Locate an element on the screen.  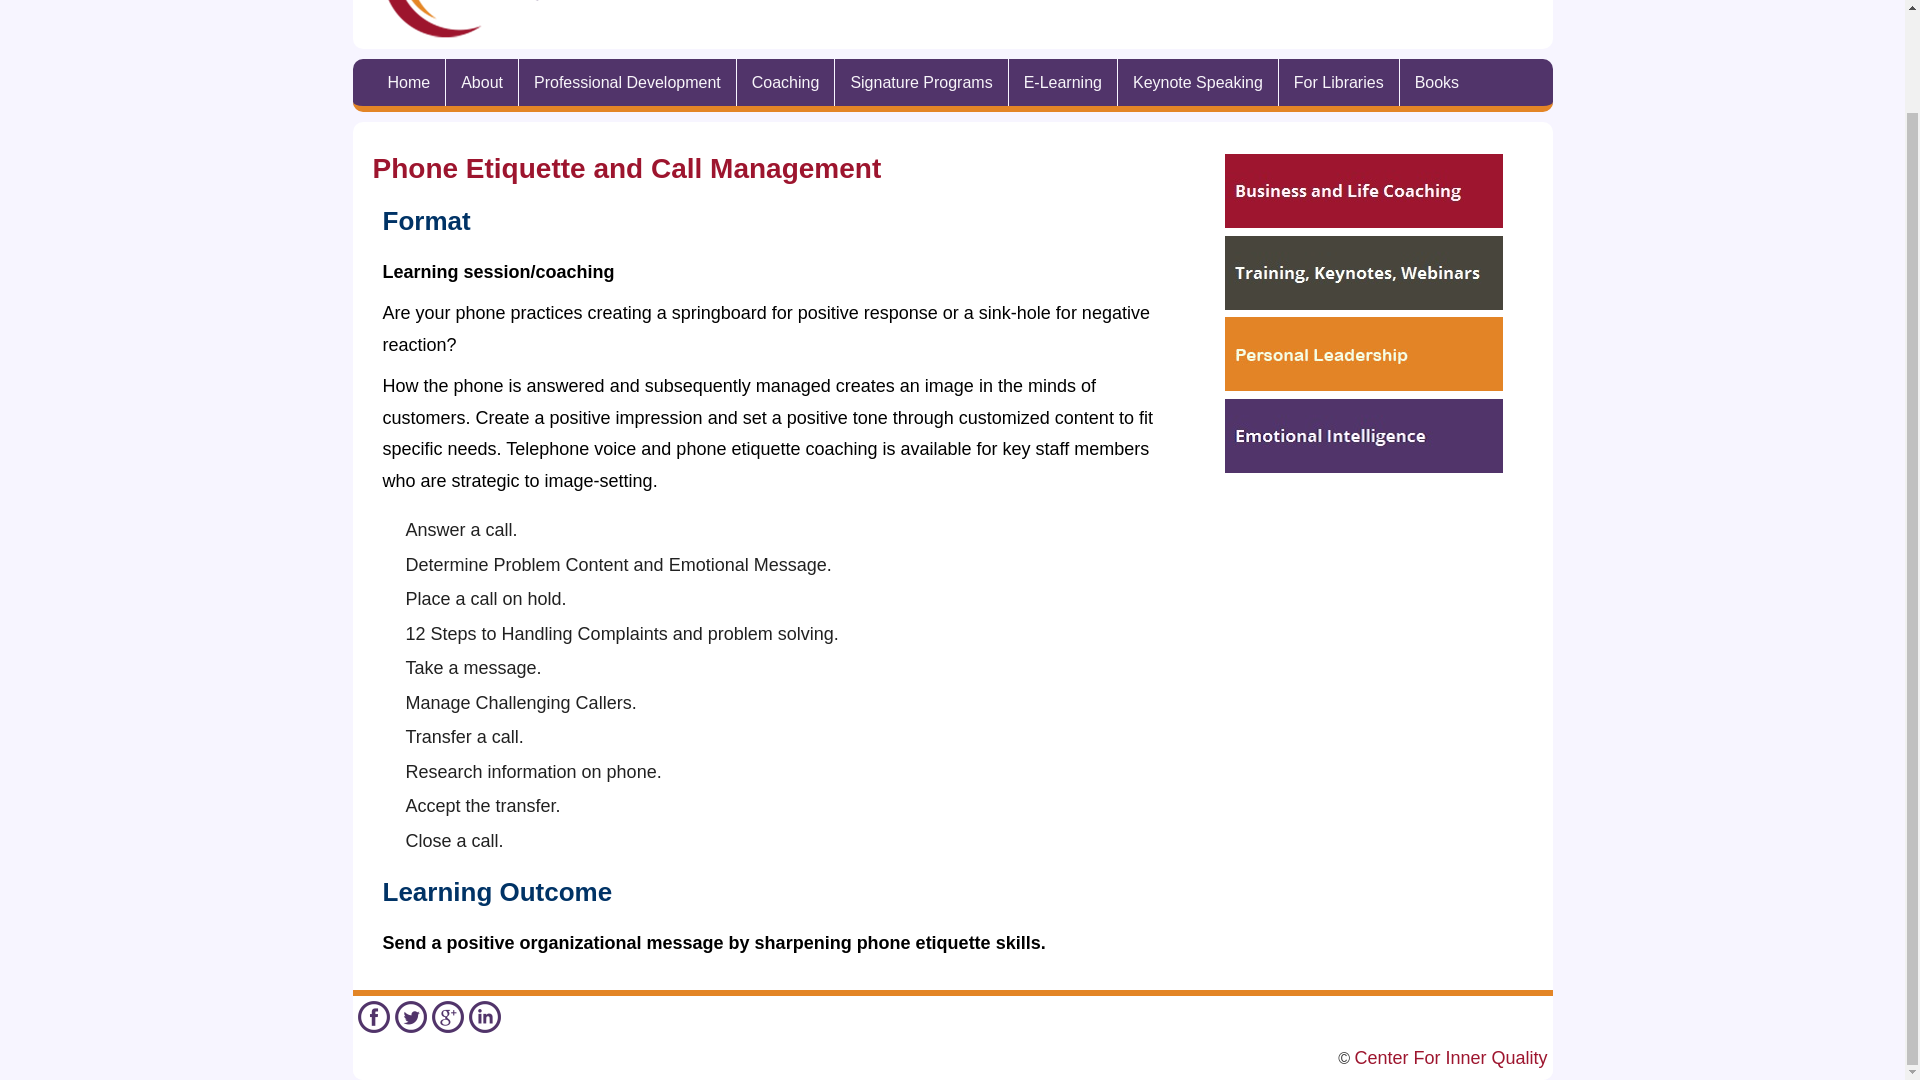
Home is located at coordinates (408, 82).